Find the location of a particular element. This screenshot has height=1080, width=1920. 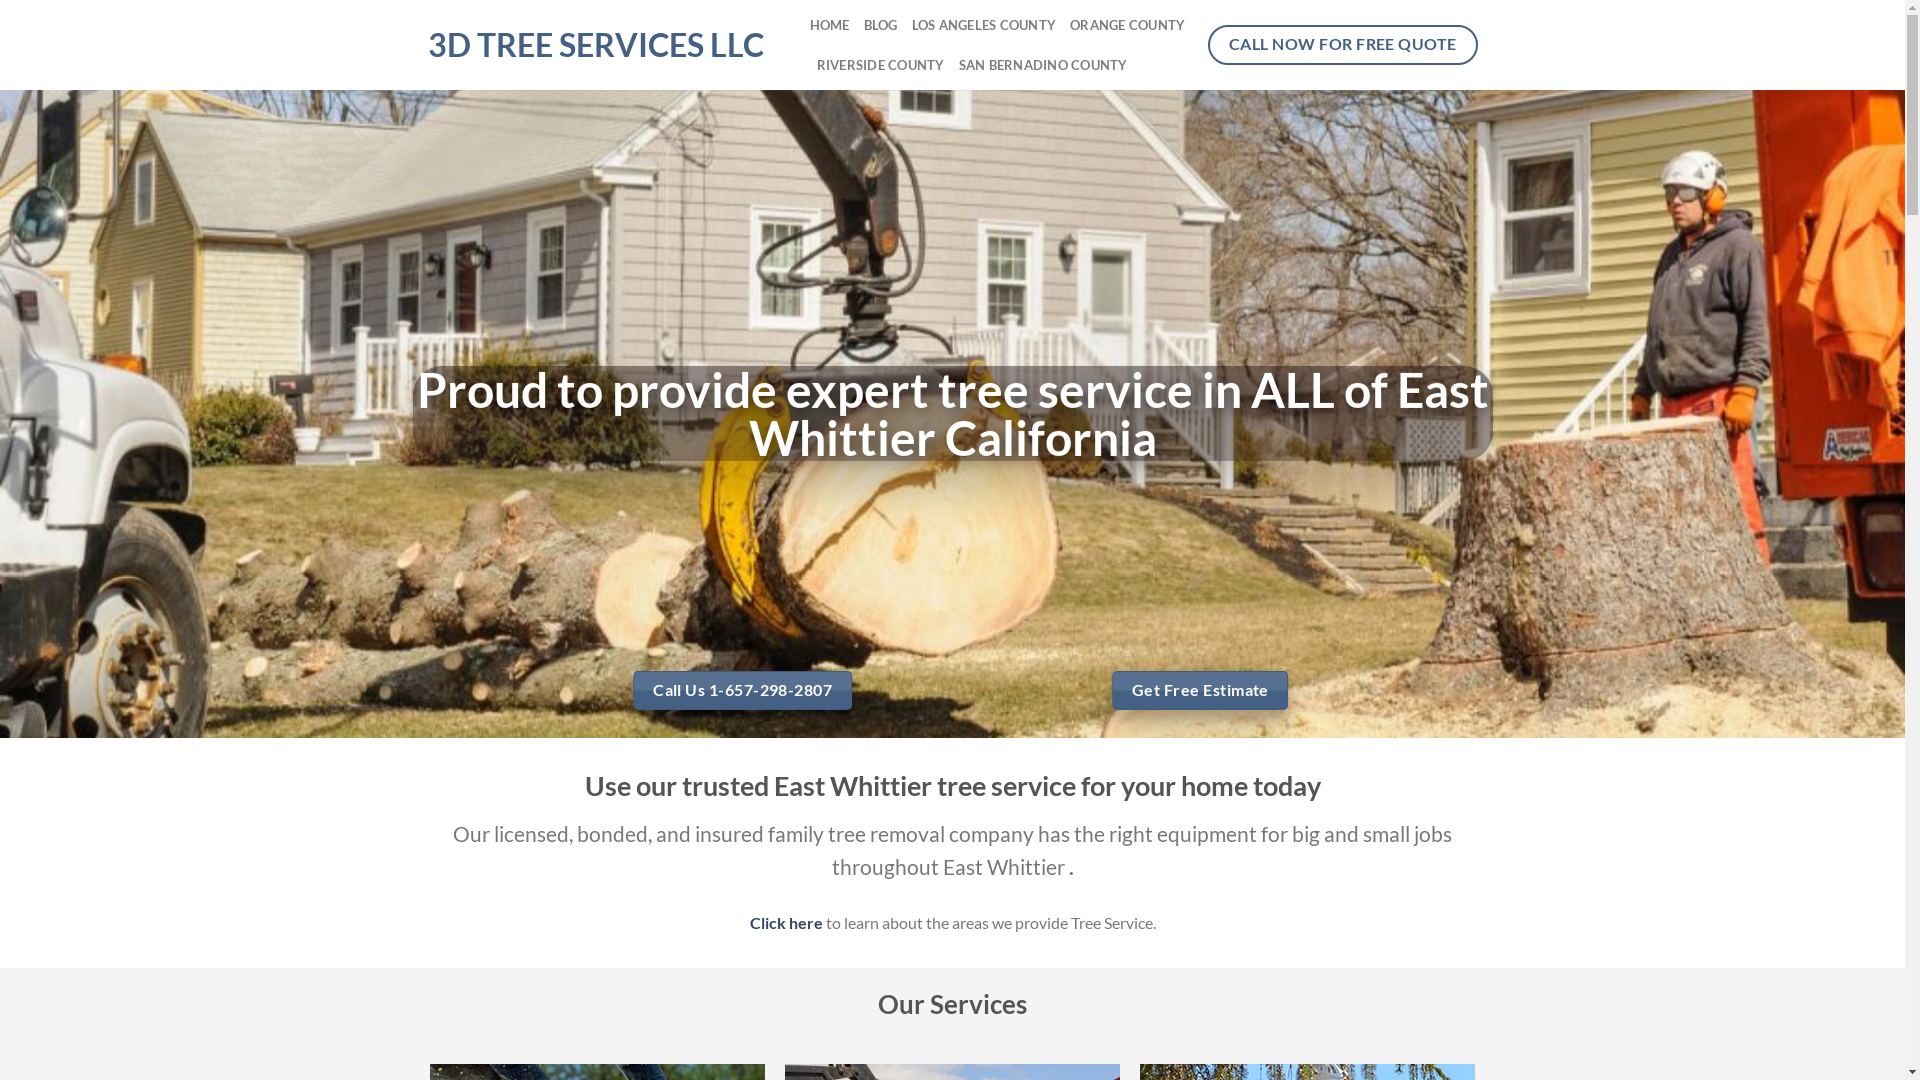

SAN BERNADINO COUNTY is located at coordinates (1044, 65).